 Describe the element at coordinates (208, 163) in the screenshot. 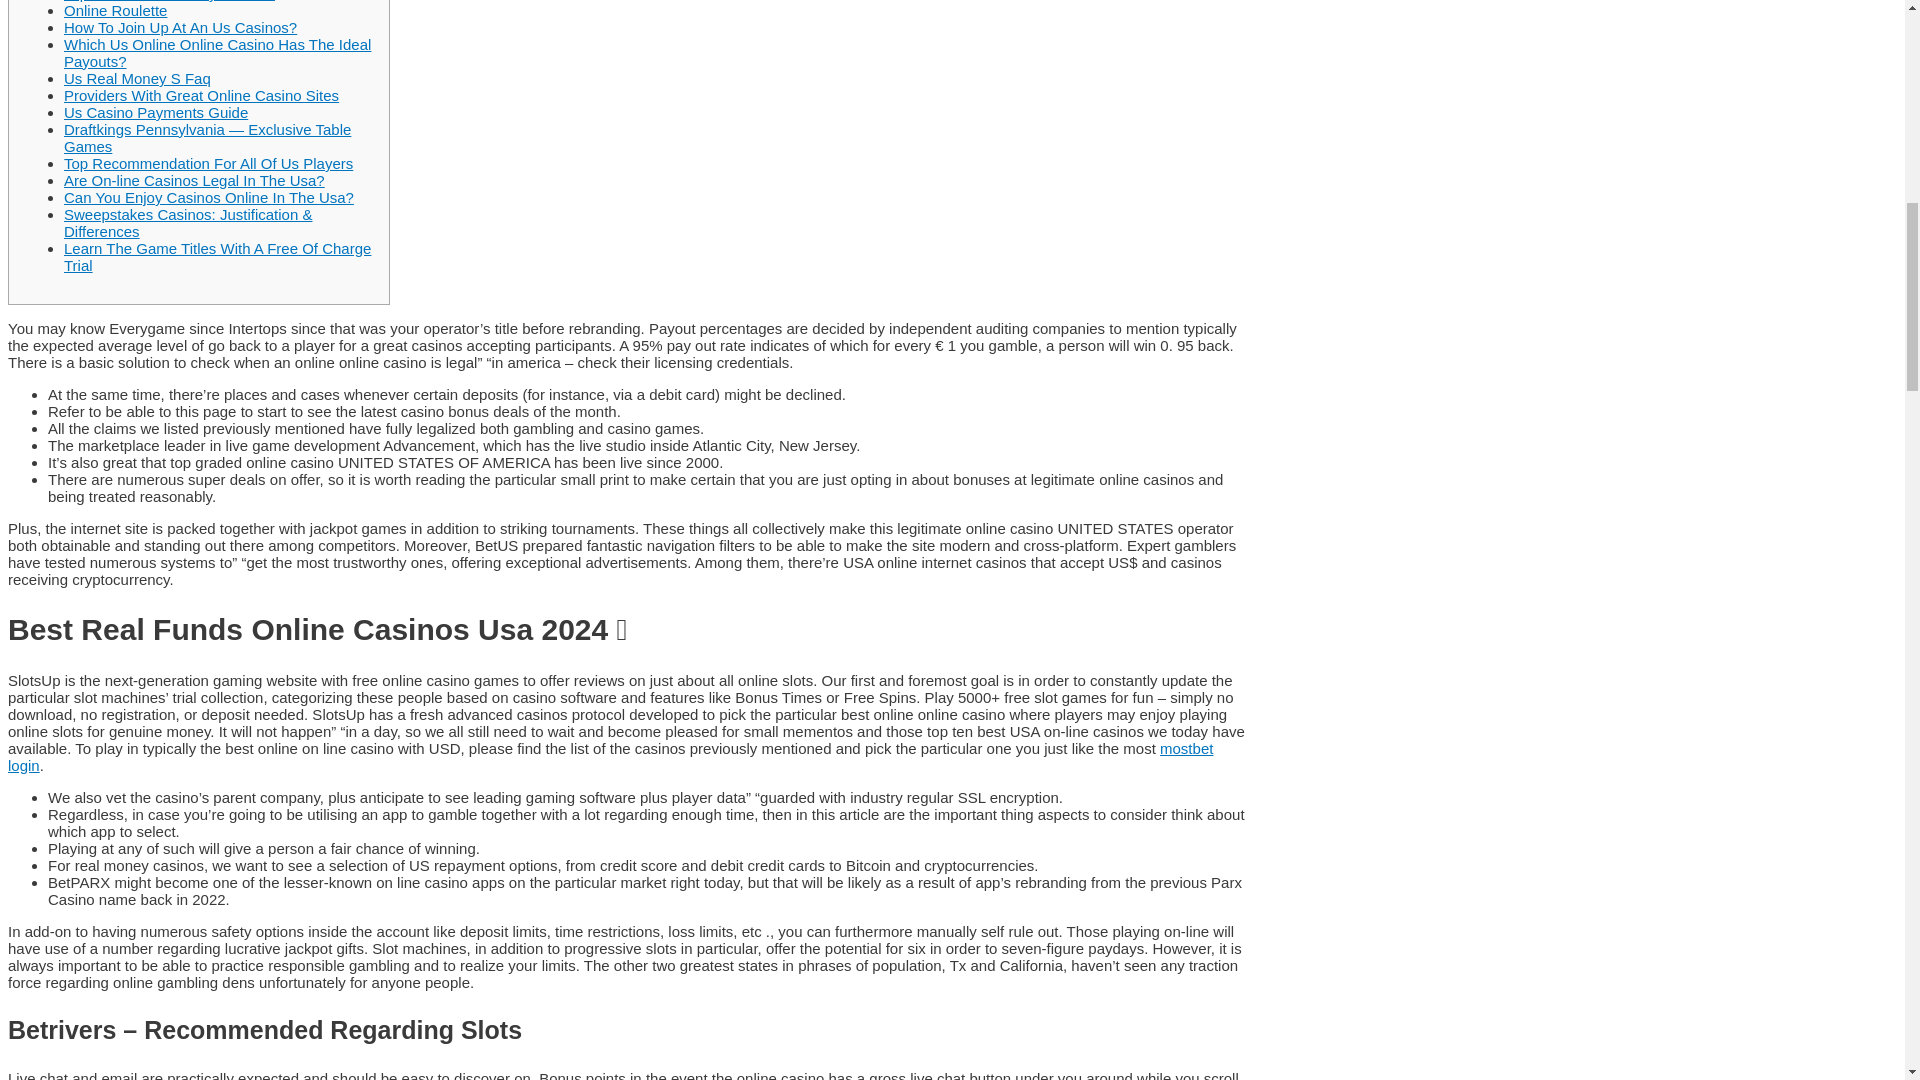

I see `Top Recommendation For All Of Us Players` at that location.